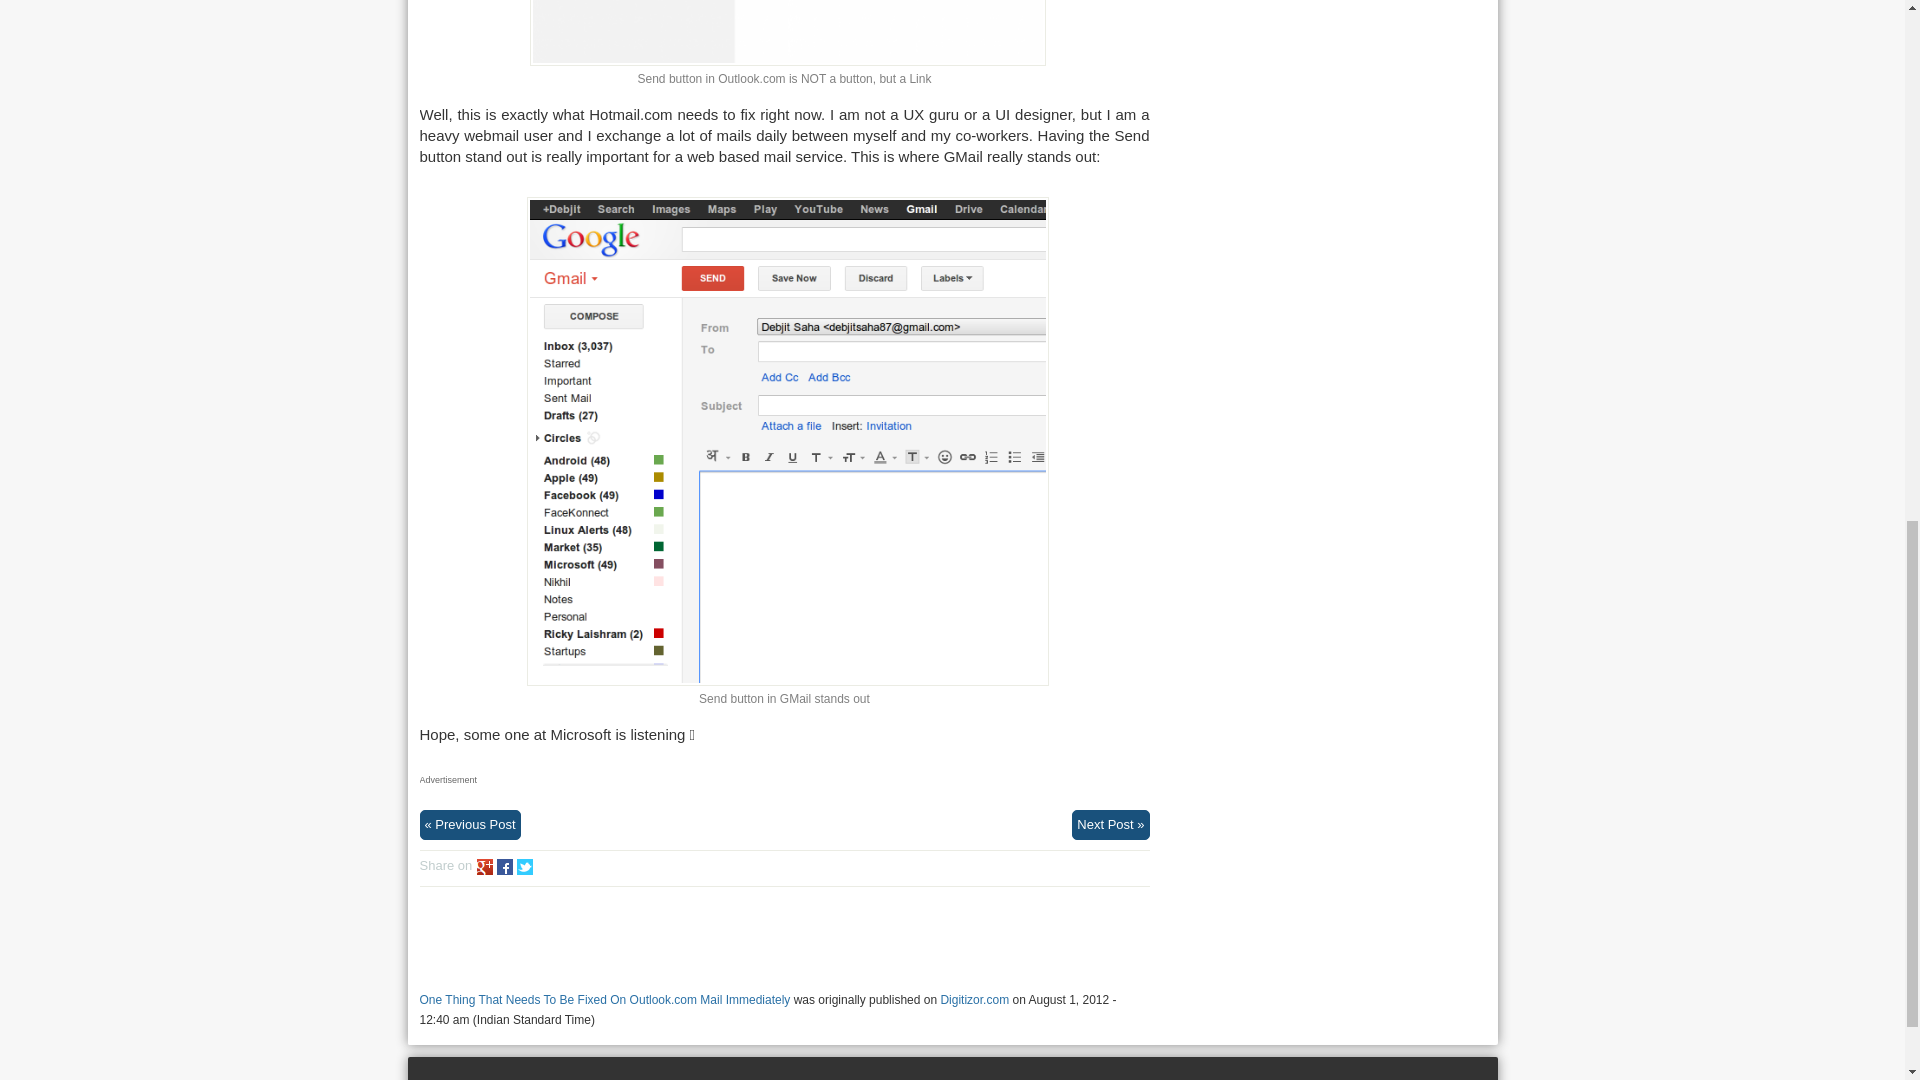  Describe the element at coordinates (524, 866) in the screenshot. I see `share this post on Twitter` at that location.